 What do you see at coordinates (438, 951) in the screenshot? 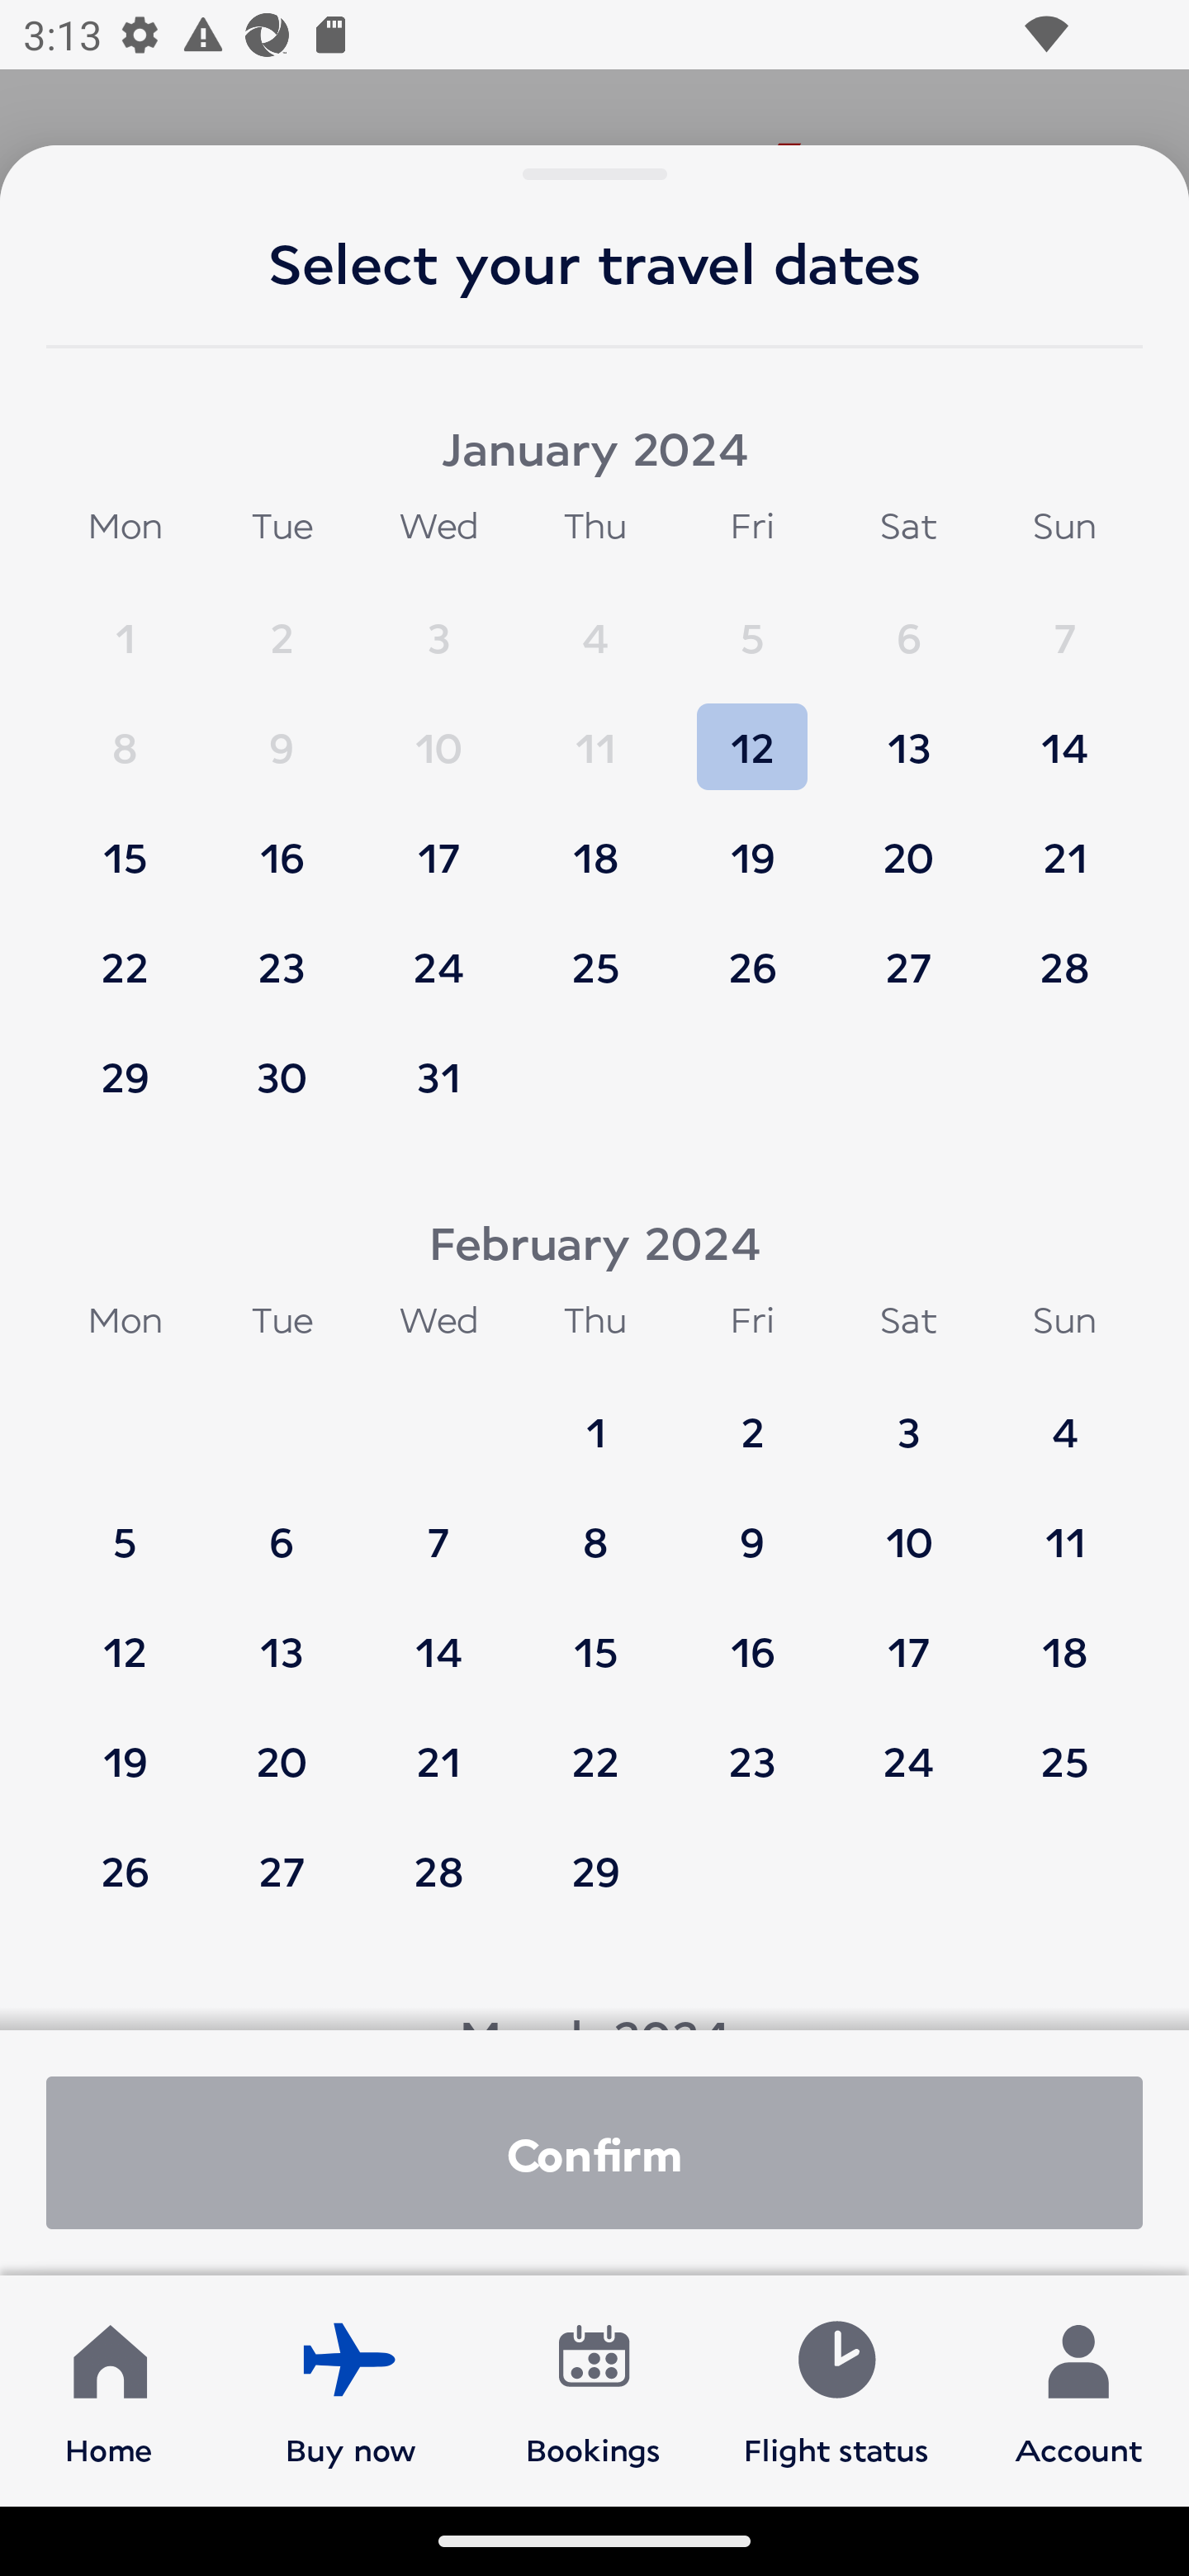
I see `24` at bounding box center [438, 951].